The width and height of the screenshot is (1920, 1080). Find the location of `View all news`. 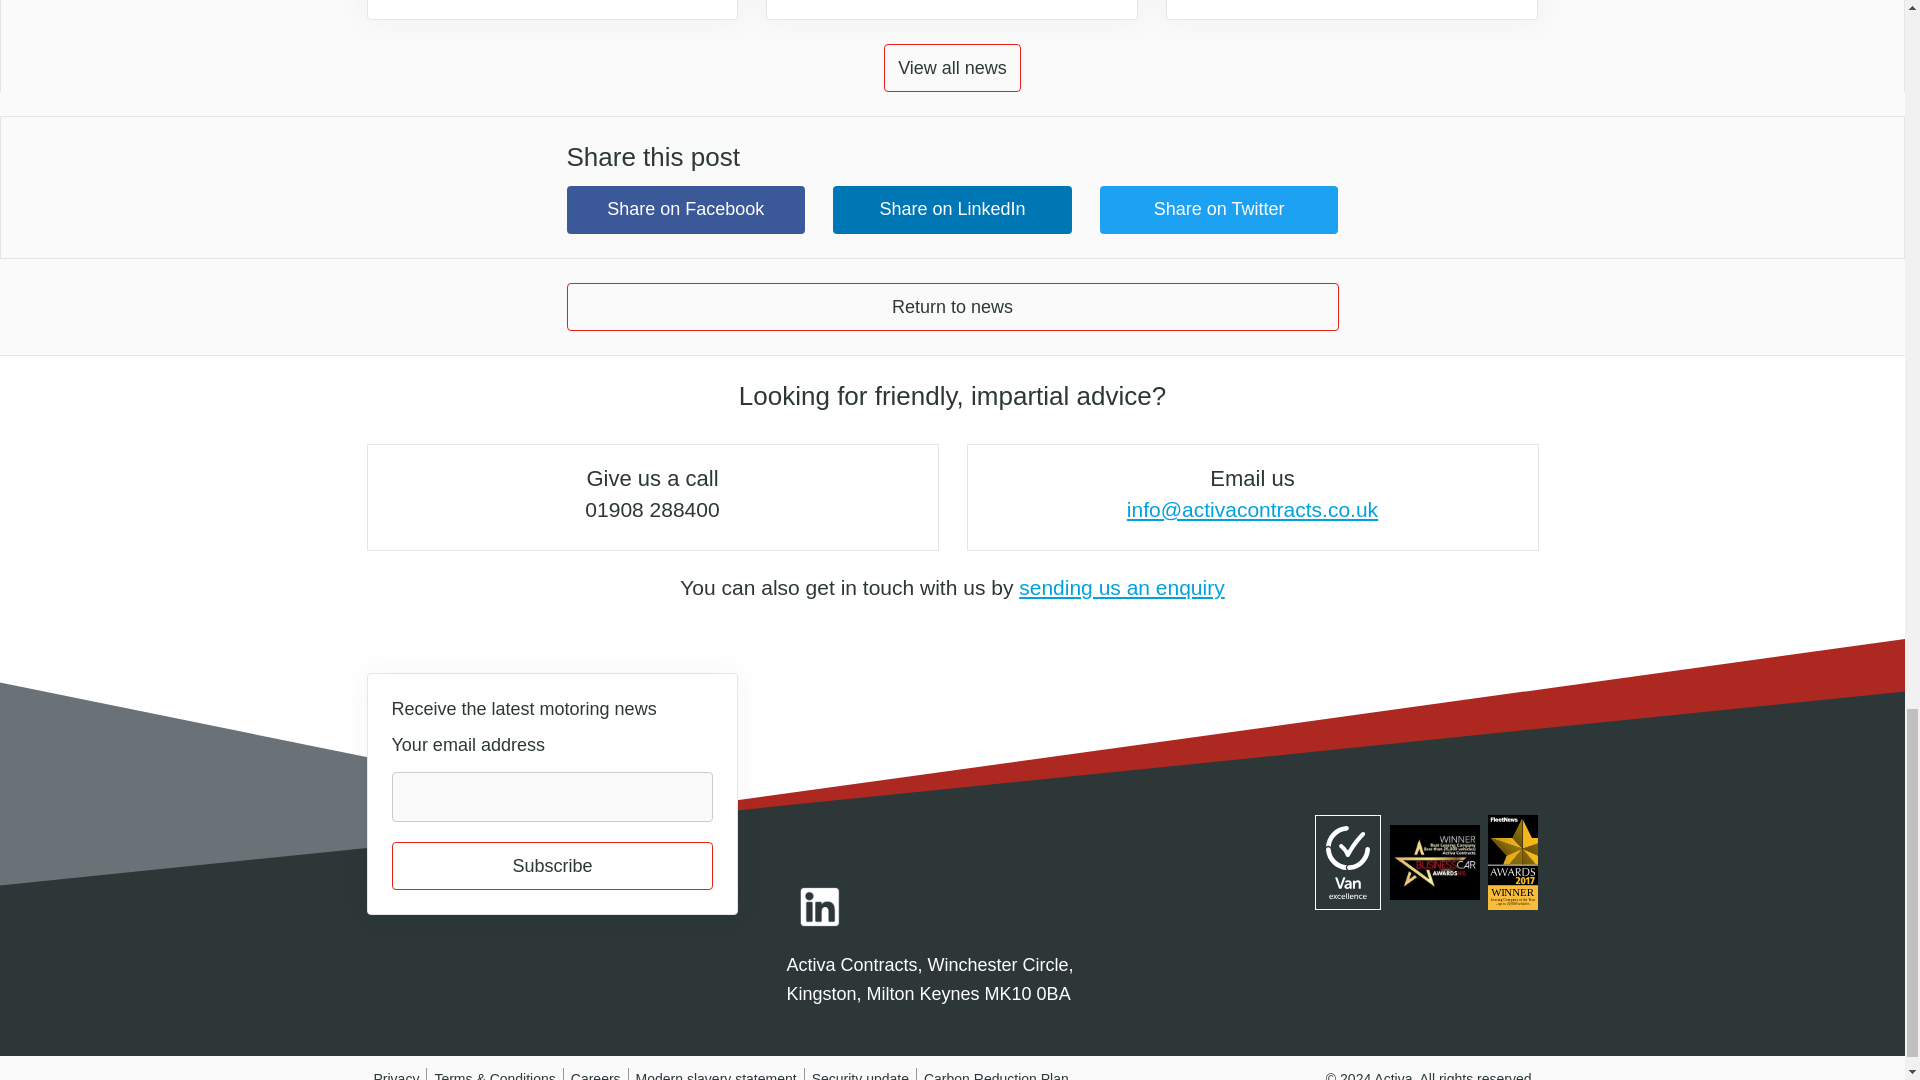

View all news is located at coordinates (952, 68).